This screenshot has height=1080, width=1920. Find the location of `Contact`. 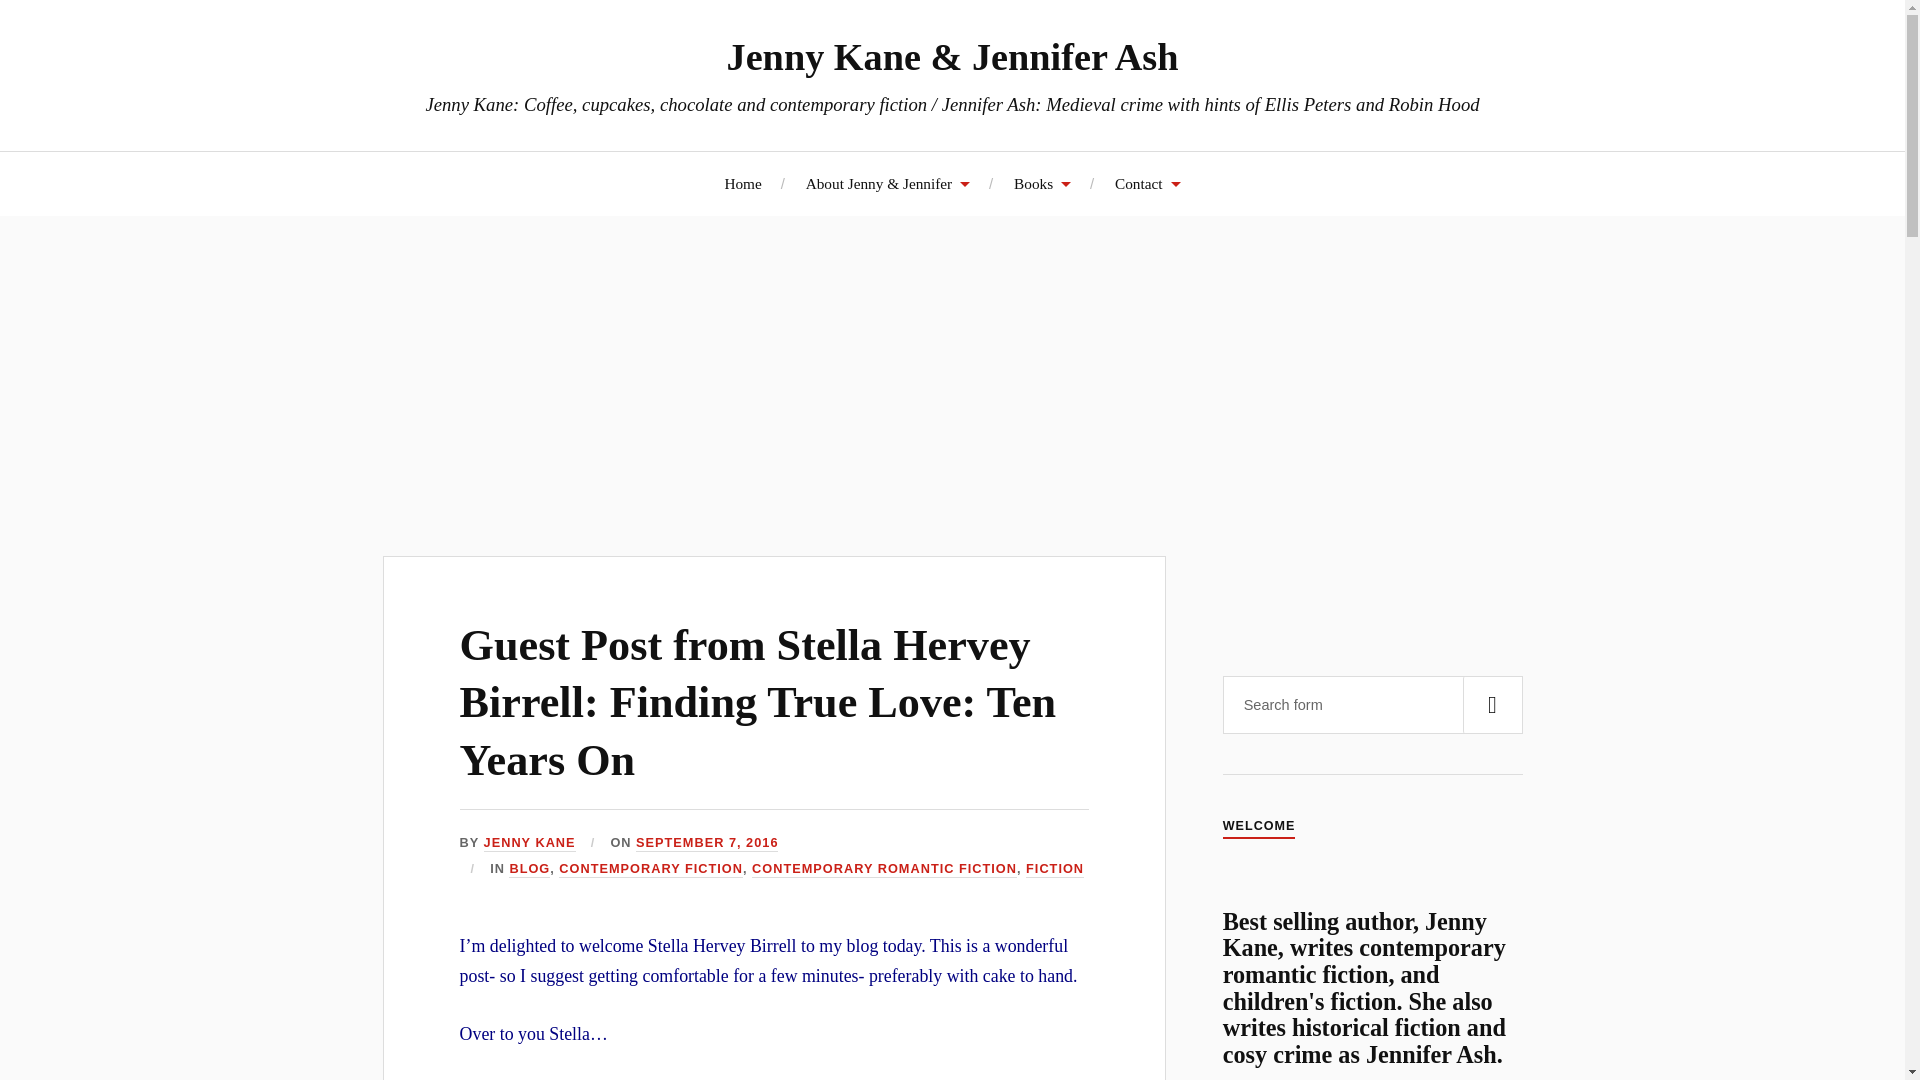

Contact is located at coordinates (1148, 183).